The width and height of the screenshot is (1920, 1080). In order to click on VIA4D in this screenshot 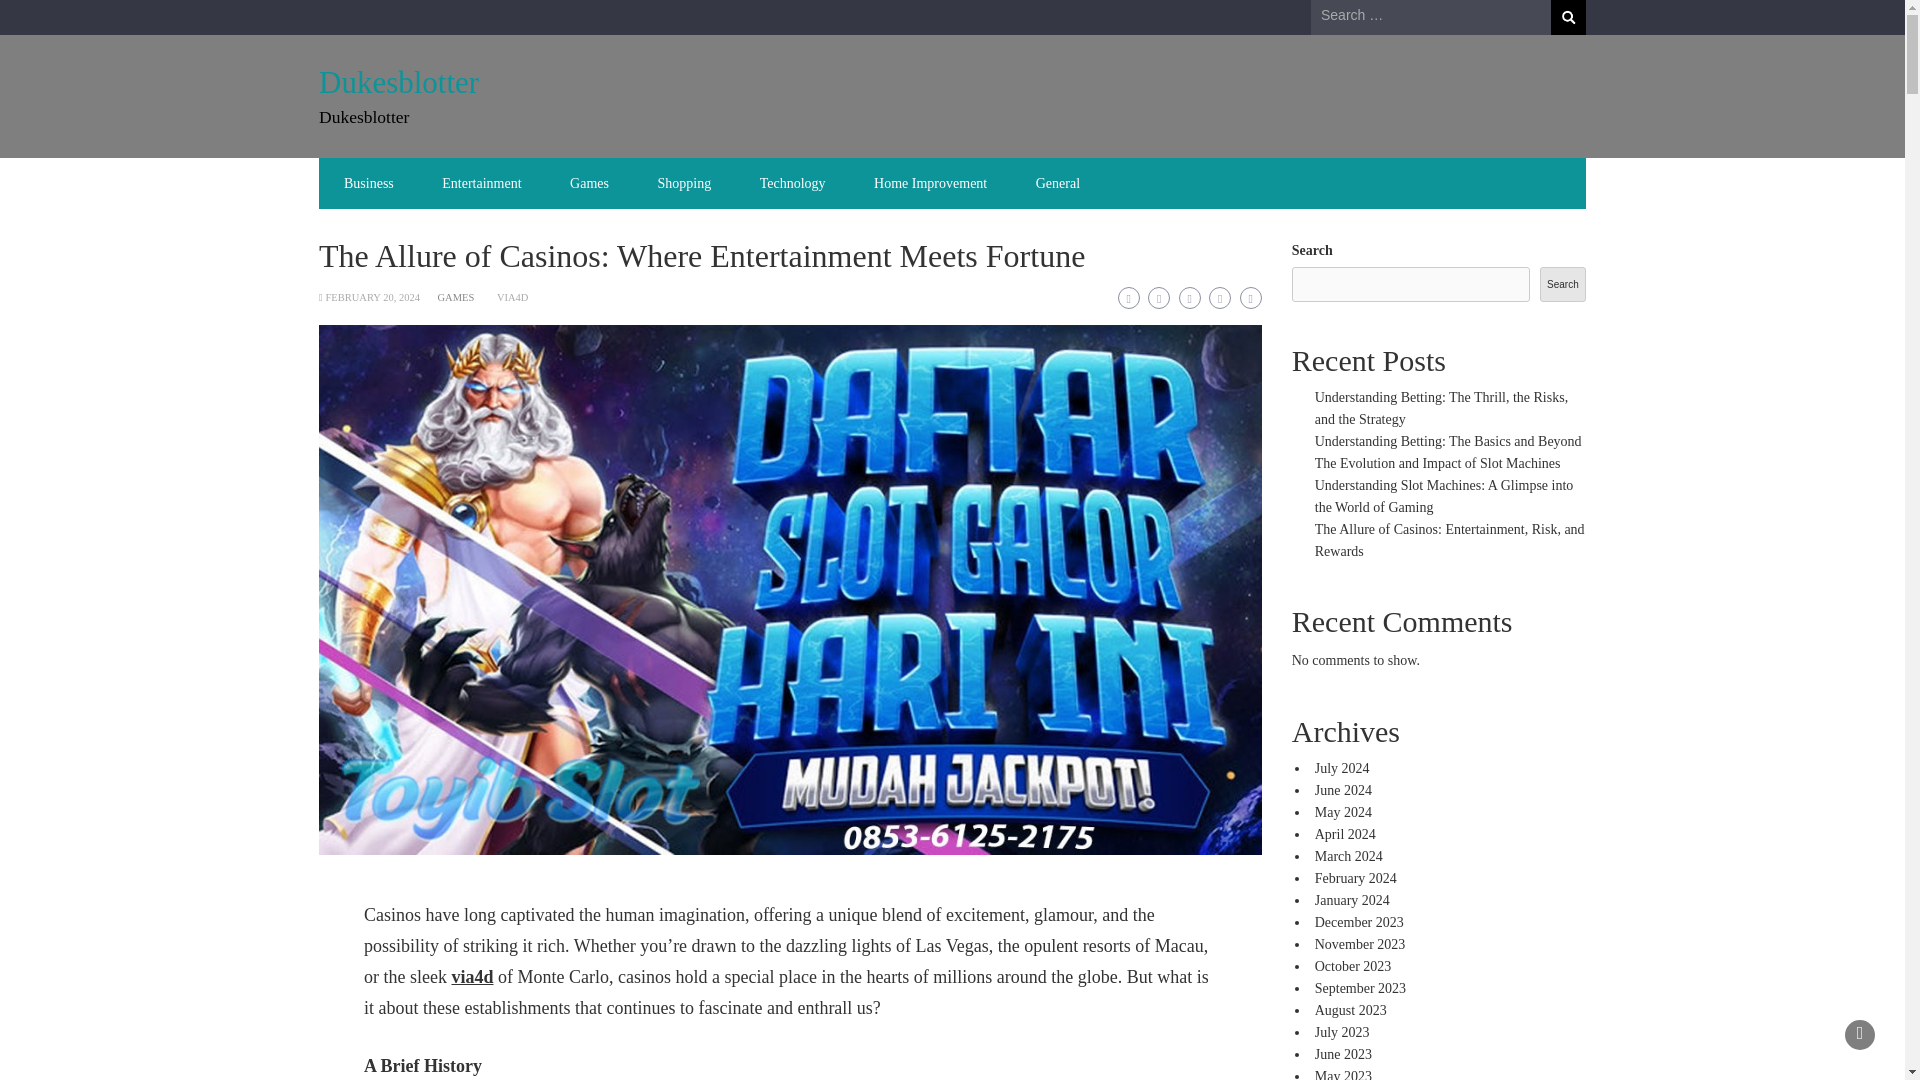, I will do `click(513, 297)`.